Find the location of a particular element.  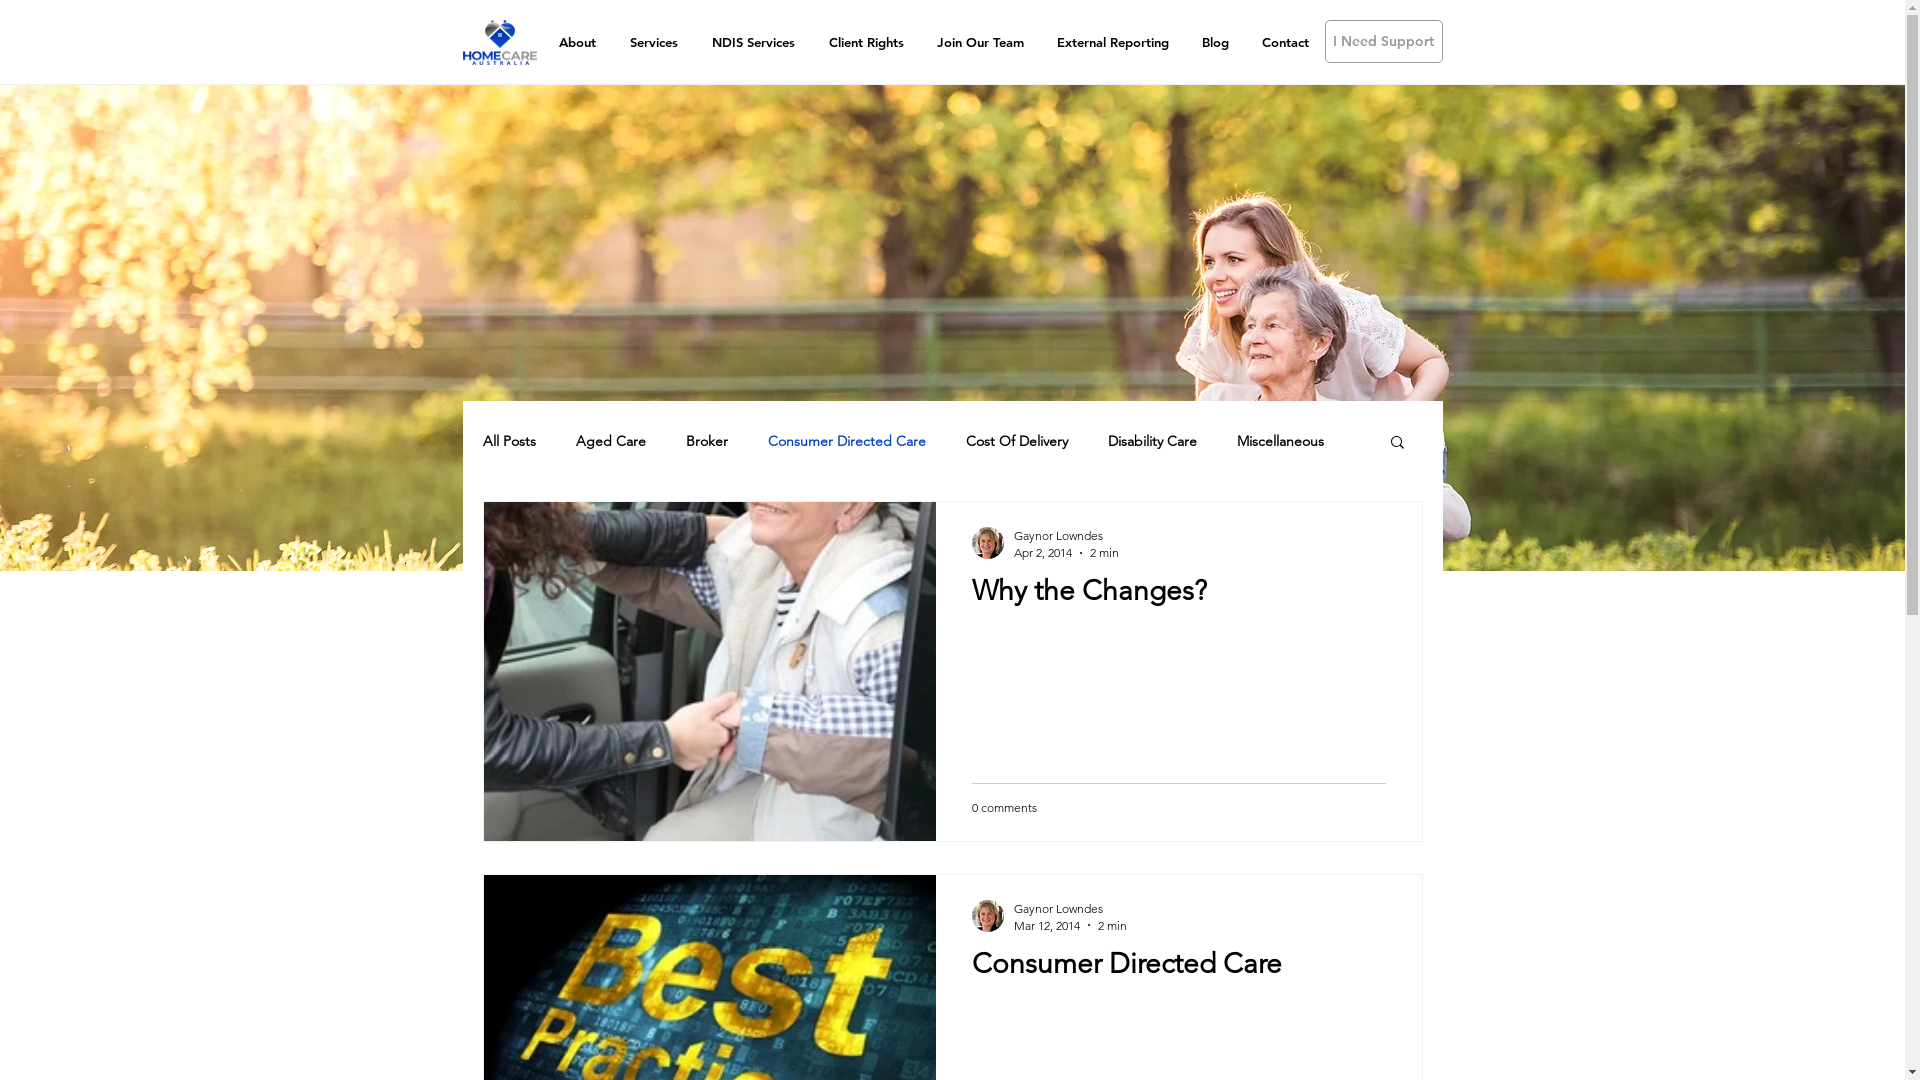

Client Rights is located at coordinates (866, 42).